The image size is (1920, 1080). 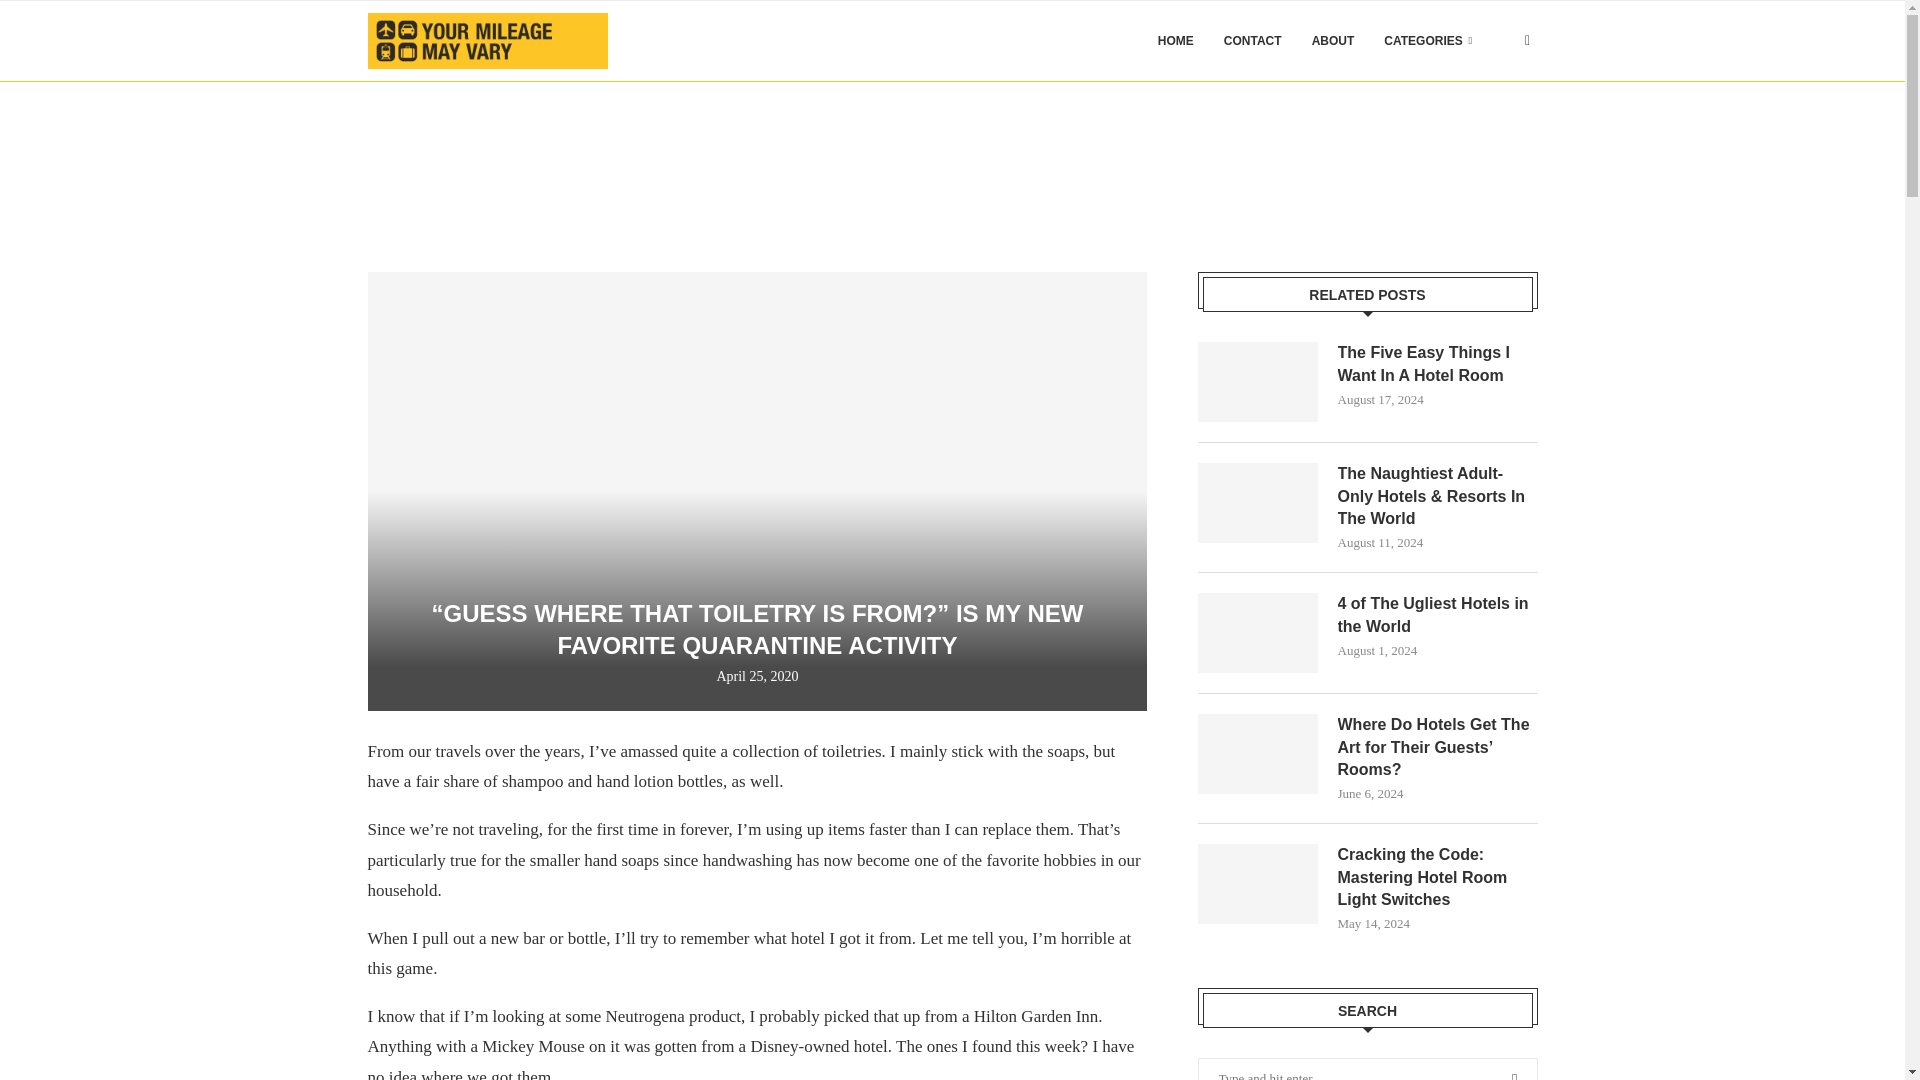 I want to click on 4 of The Ugliest Hotels in the World, so click(x=1258, y=632).